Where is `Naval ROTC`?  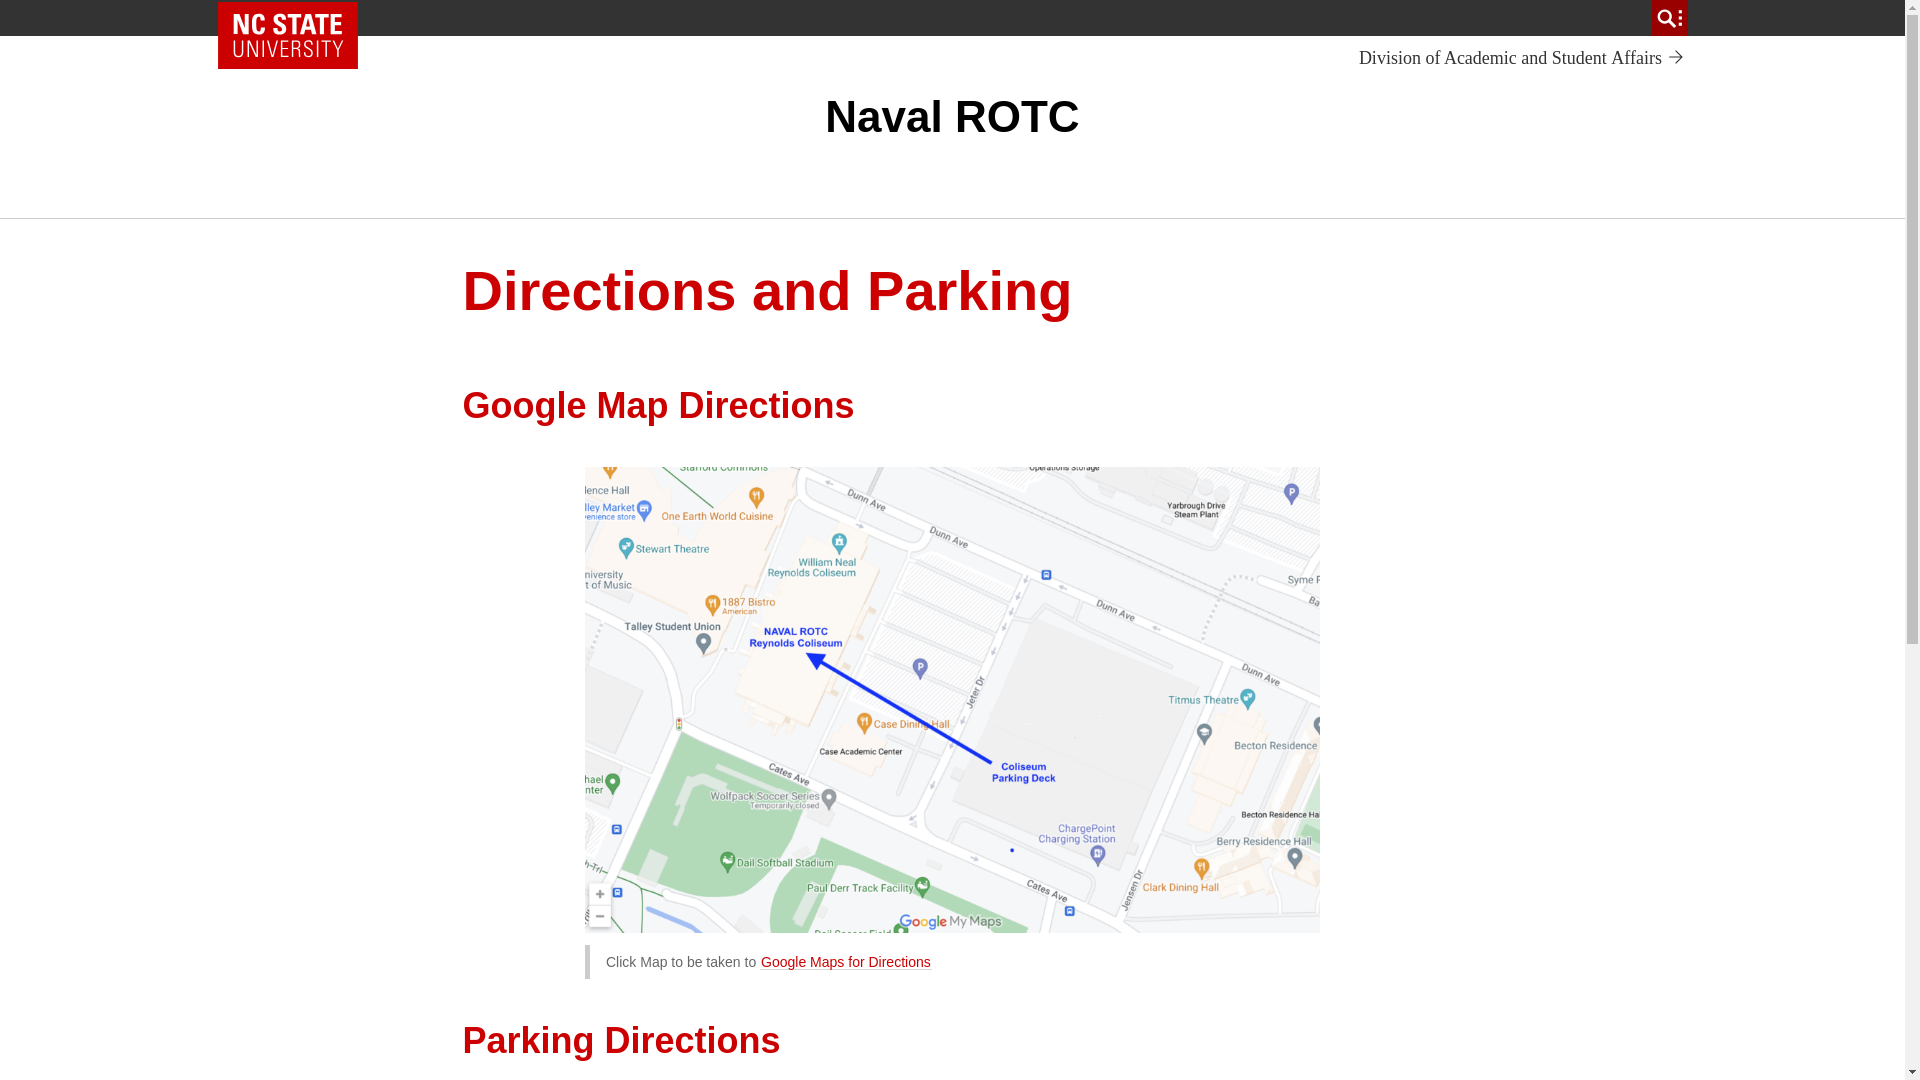
Naval ROTC is located at coordinates (952, 116).